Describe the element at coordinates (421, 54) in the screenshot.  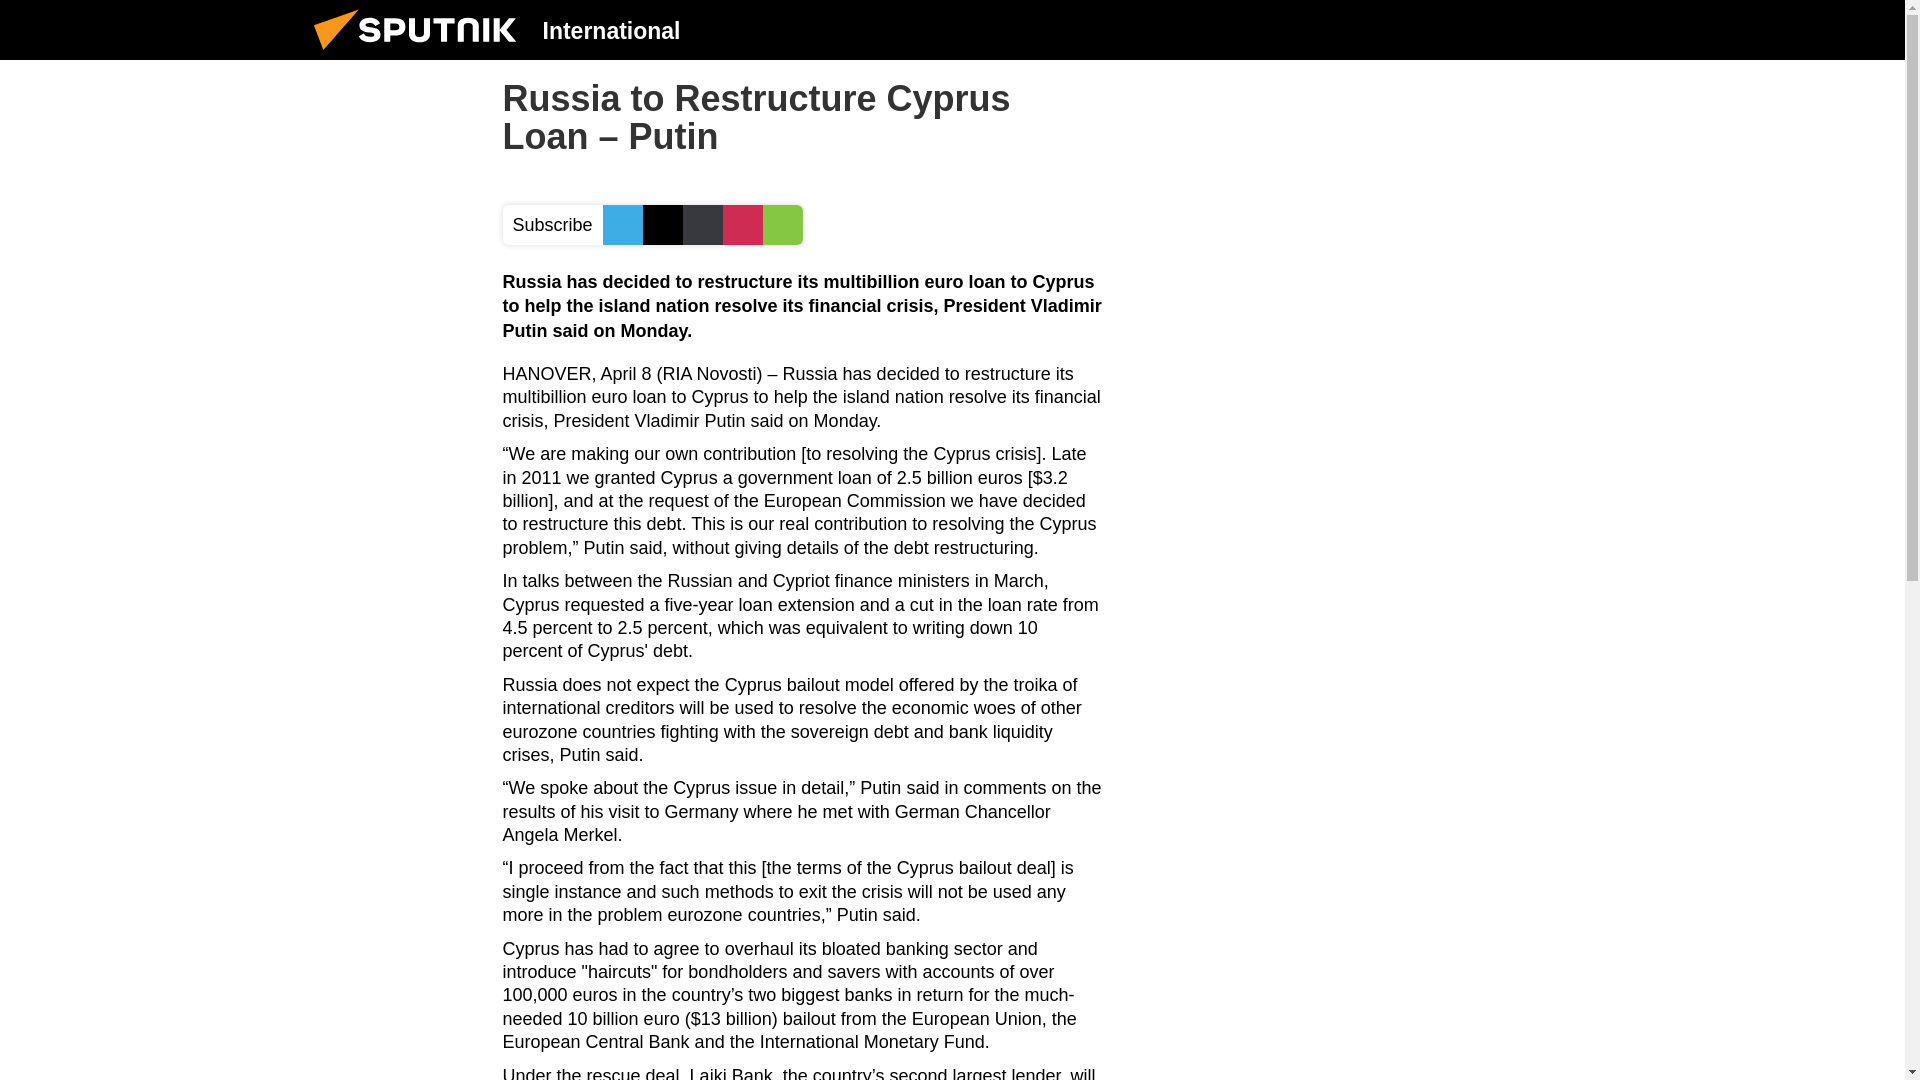
I see `Sputnik International` at that location.